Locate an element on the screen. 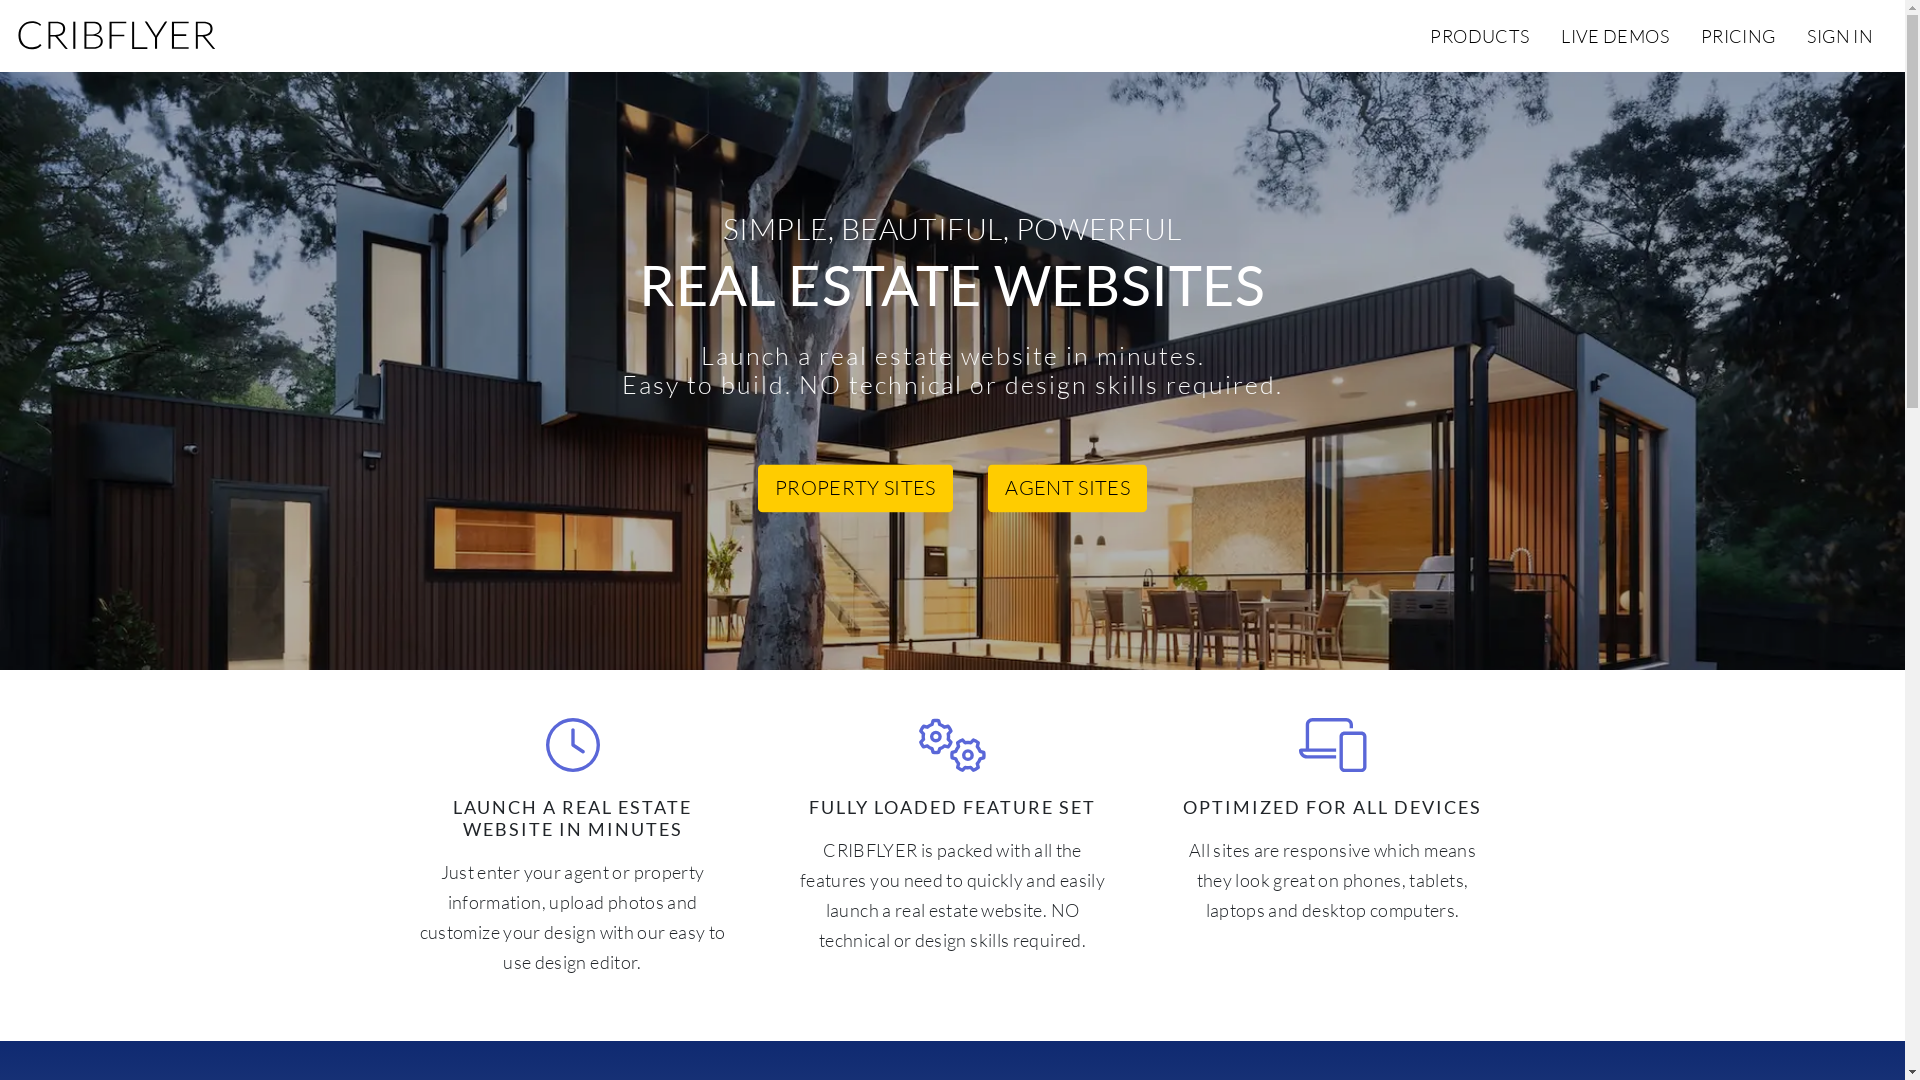 The width and height of the screenshot is (1920, 1080). PRICING is located at coordinates (1738, 36).